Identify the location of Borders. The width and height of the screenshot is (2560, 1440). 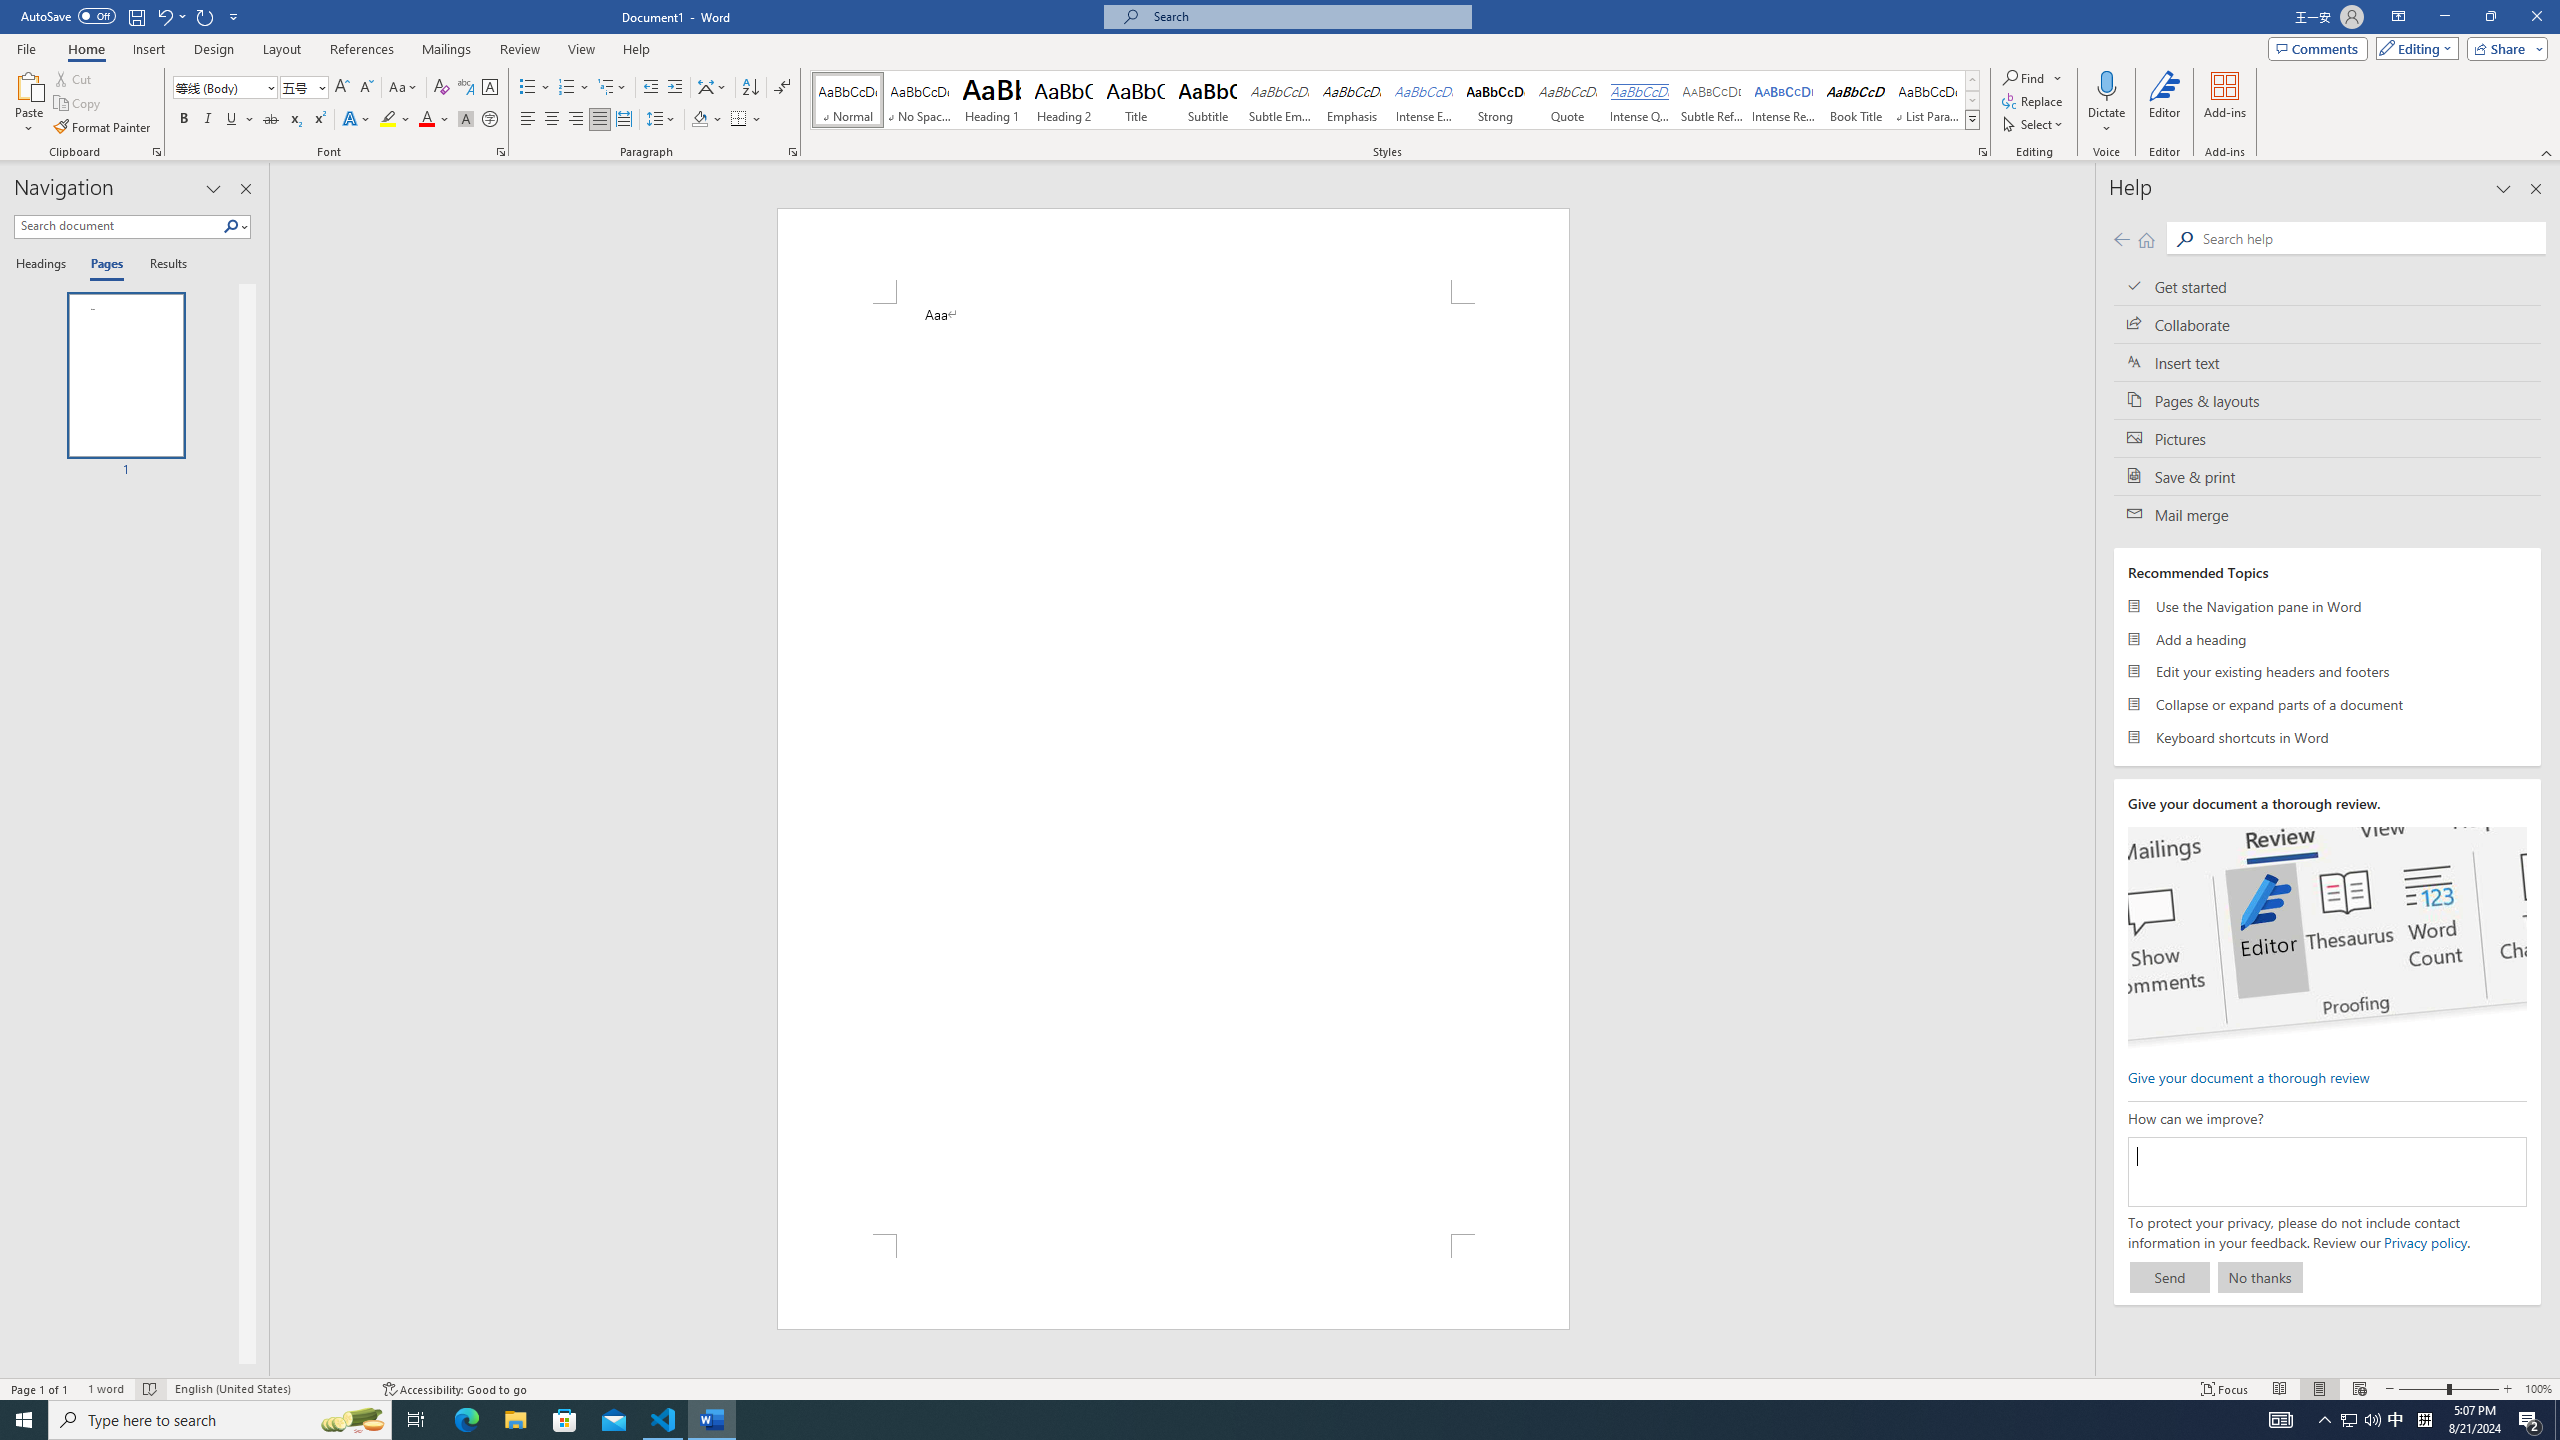
(738, 120).